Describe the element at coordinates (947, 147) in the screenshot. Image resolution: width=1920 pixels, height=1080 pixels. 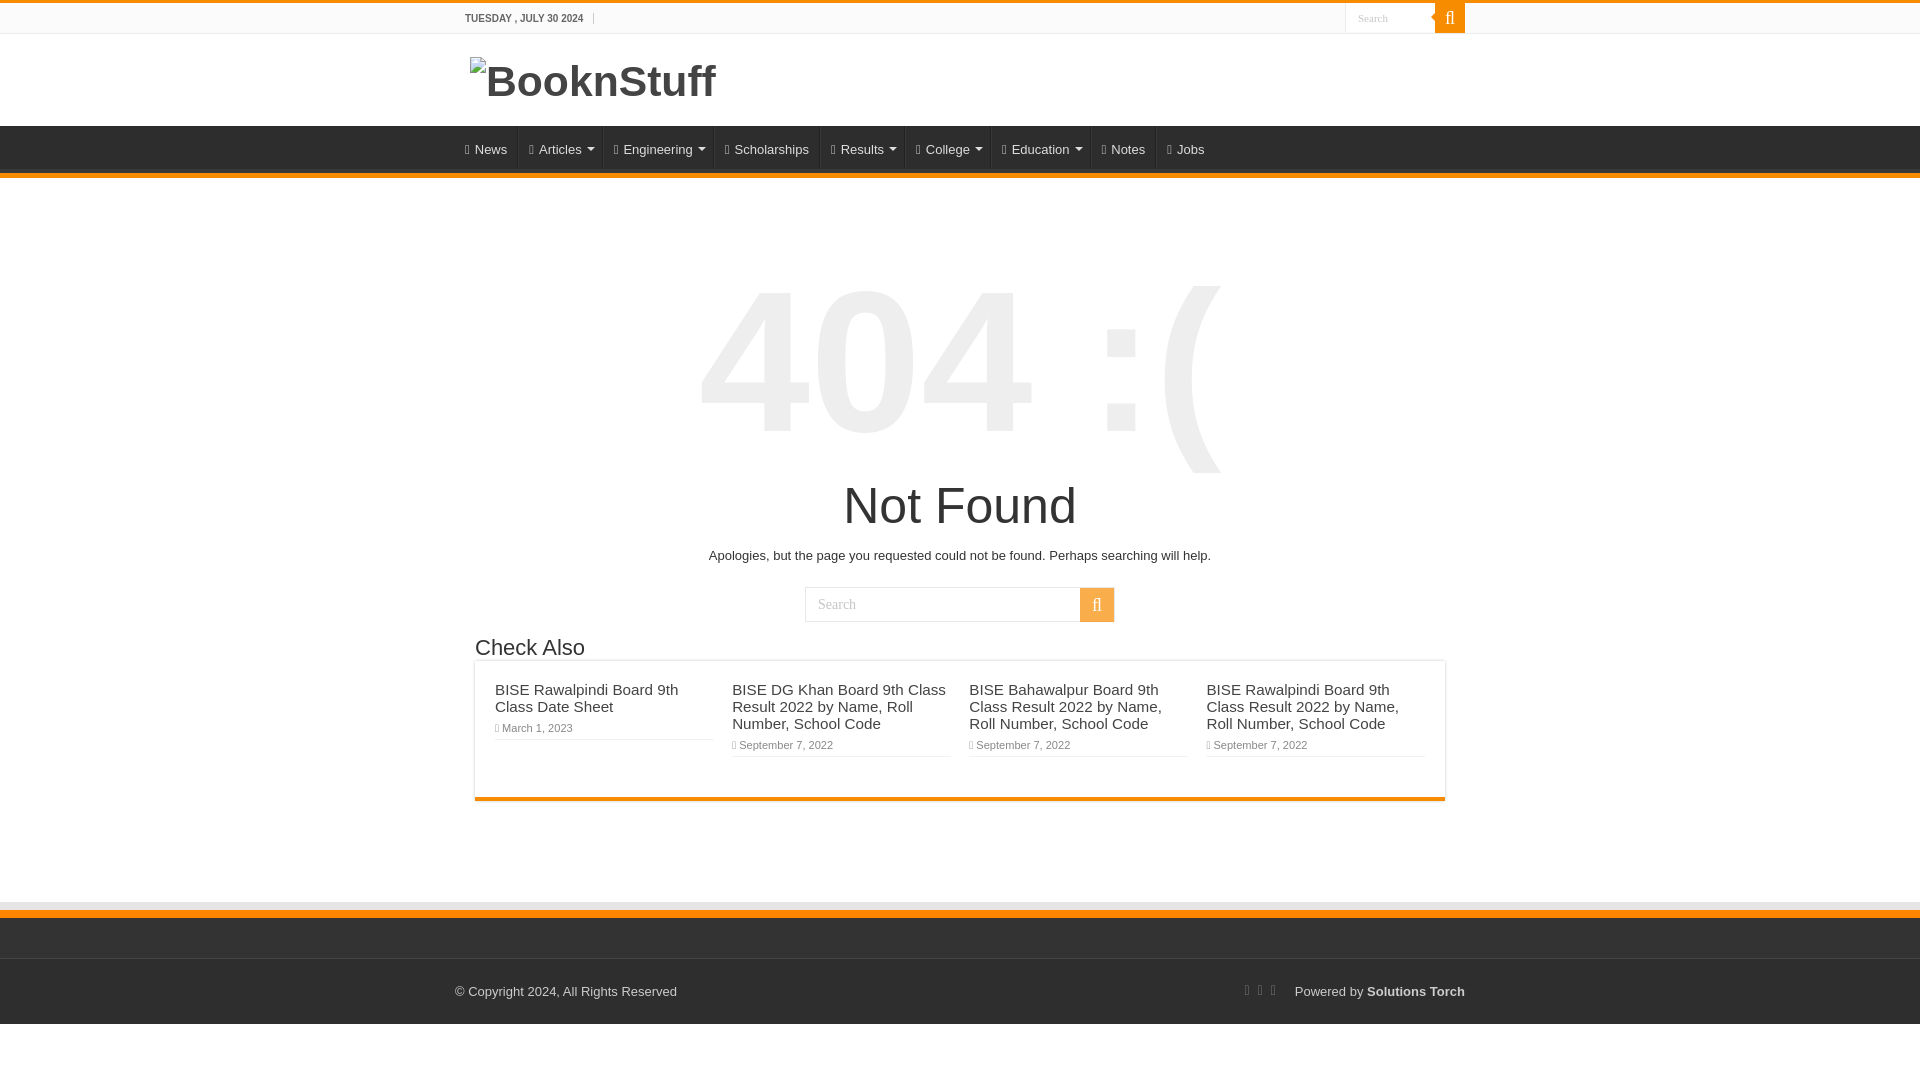
I see `College` at that location.